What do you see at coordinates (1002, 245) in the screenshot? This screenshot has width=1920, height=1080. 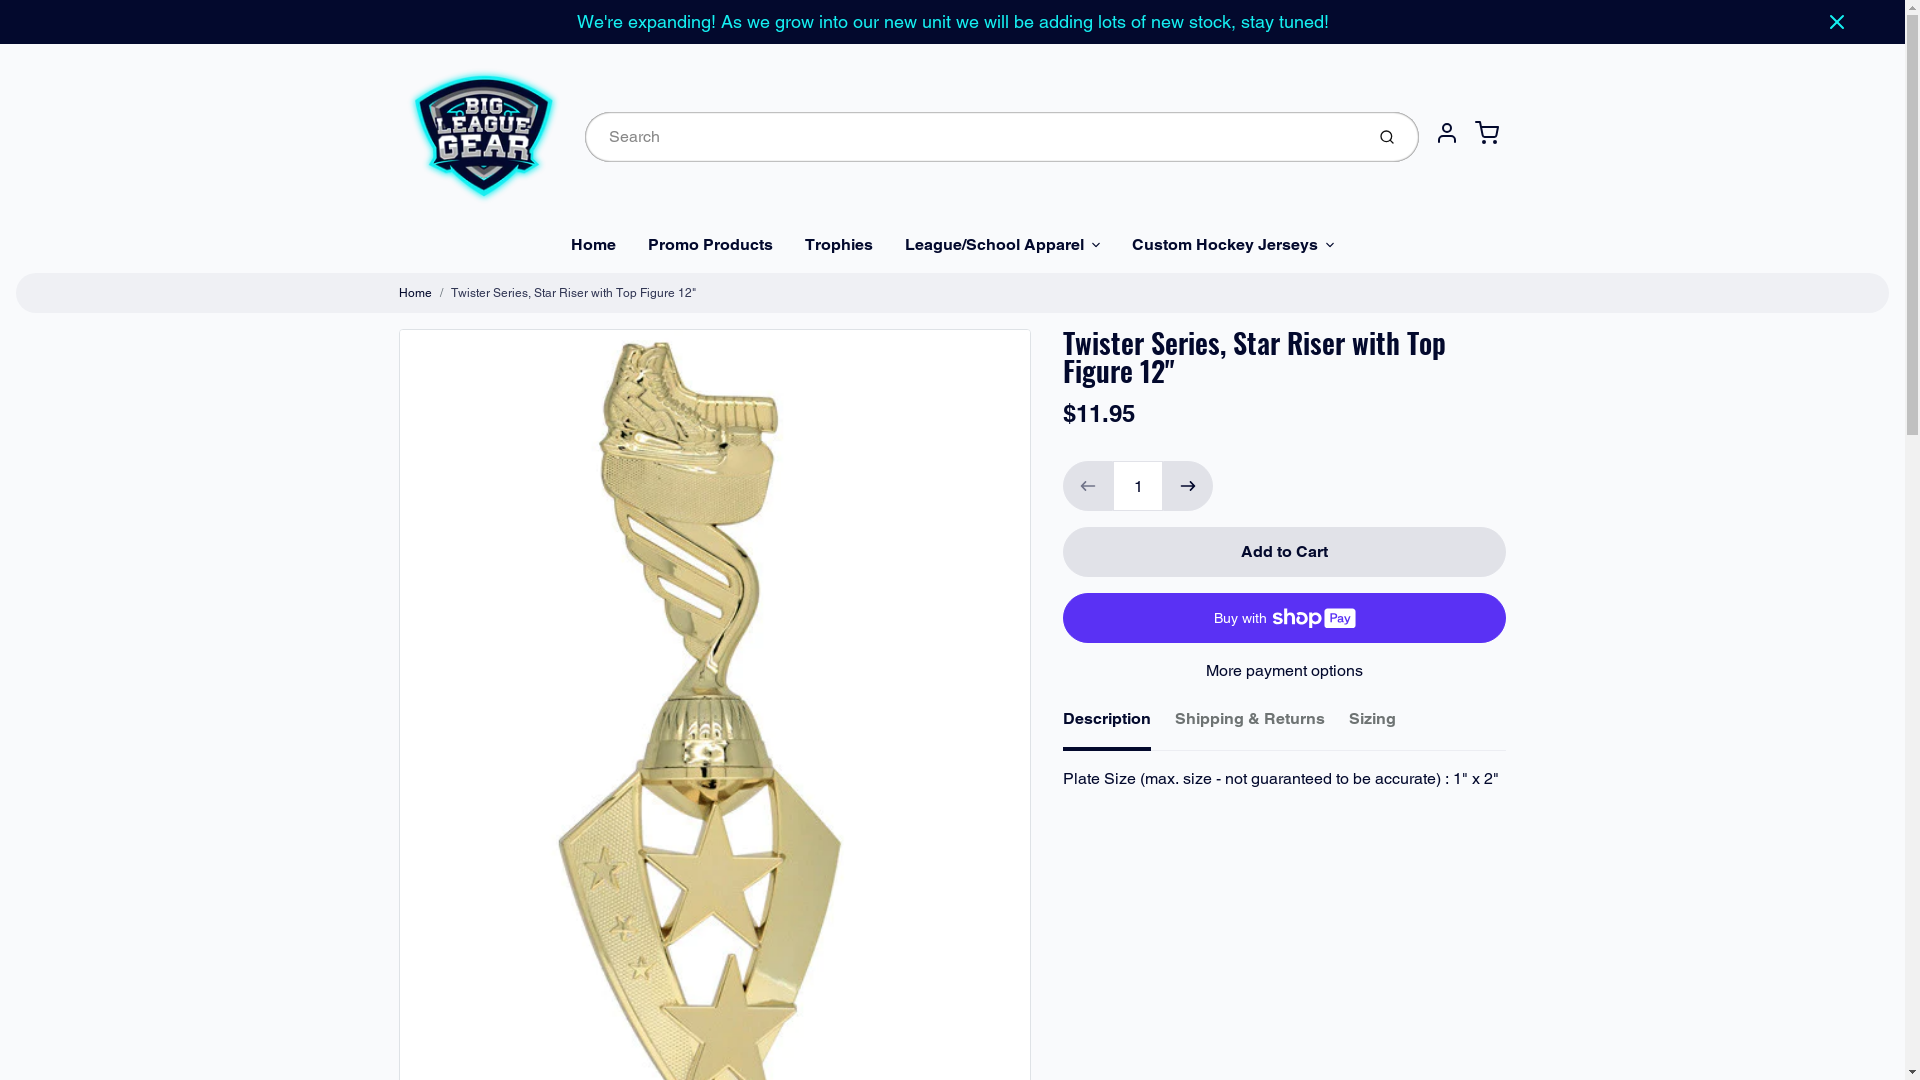 I see `League/School Apparel` at bounding box center [1002, 245].